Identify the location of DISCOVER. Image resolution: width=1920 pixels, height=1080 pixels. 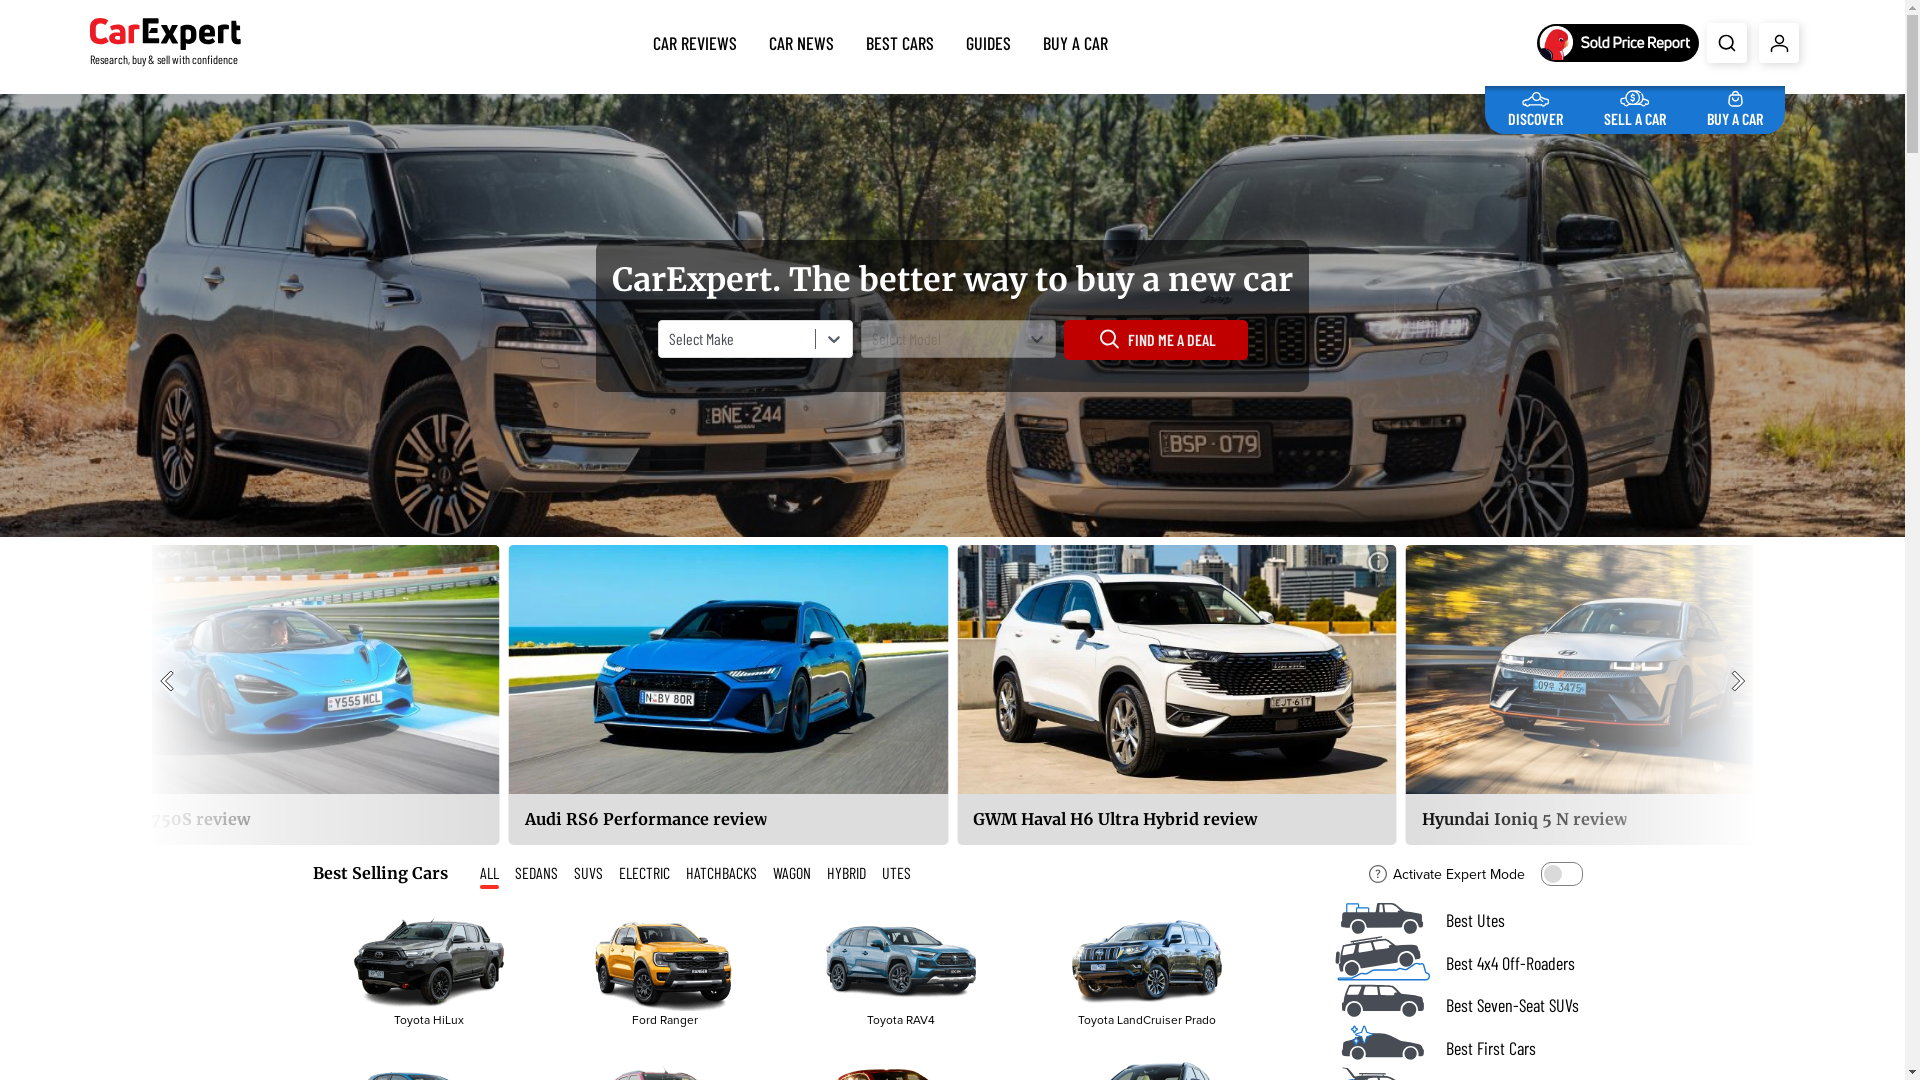
(1536, 106).